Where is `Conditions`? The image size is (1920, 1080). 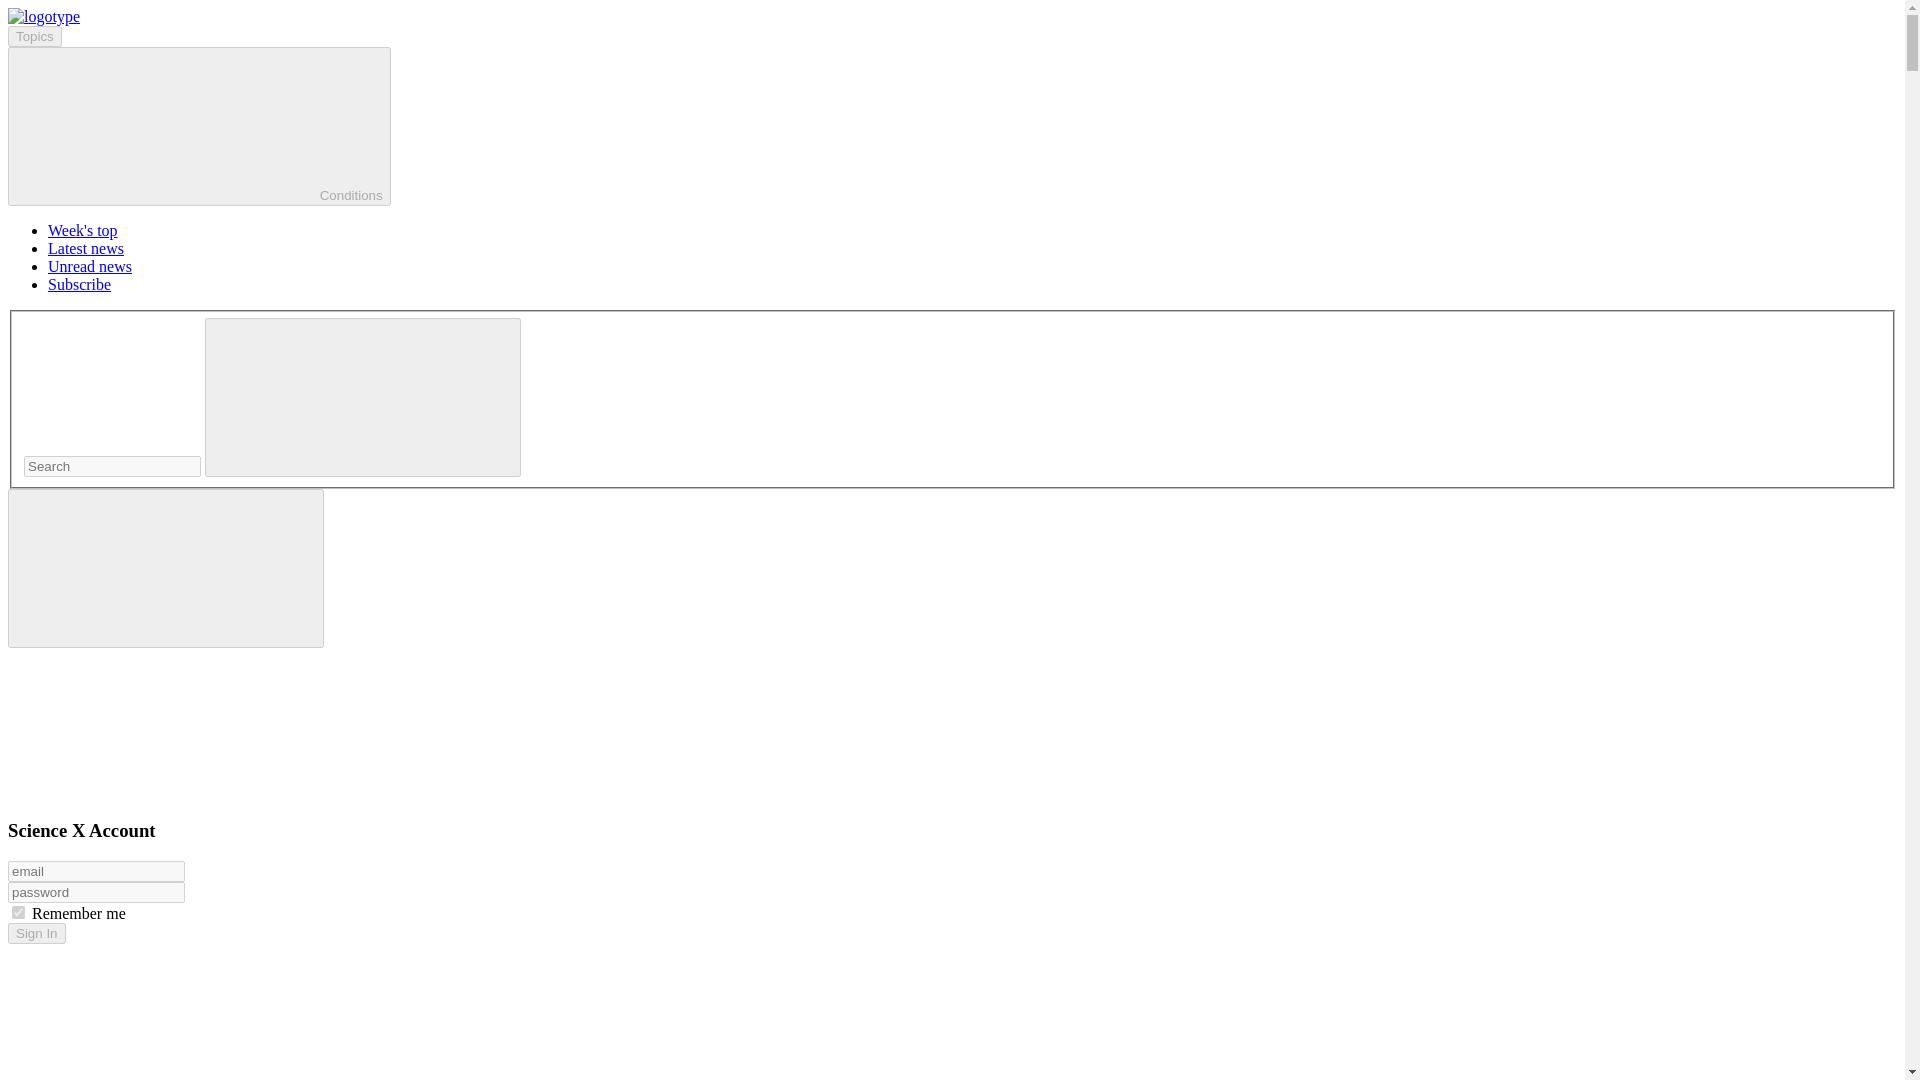
Conditions is located at coordinates (199, 126).